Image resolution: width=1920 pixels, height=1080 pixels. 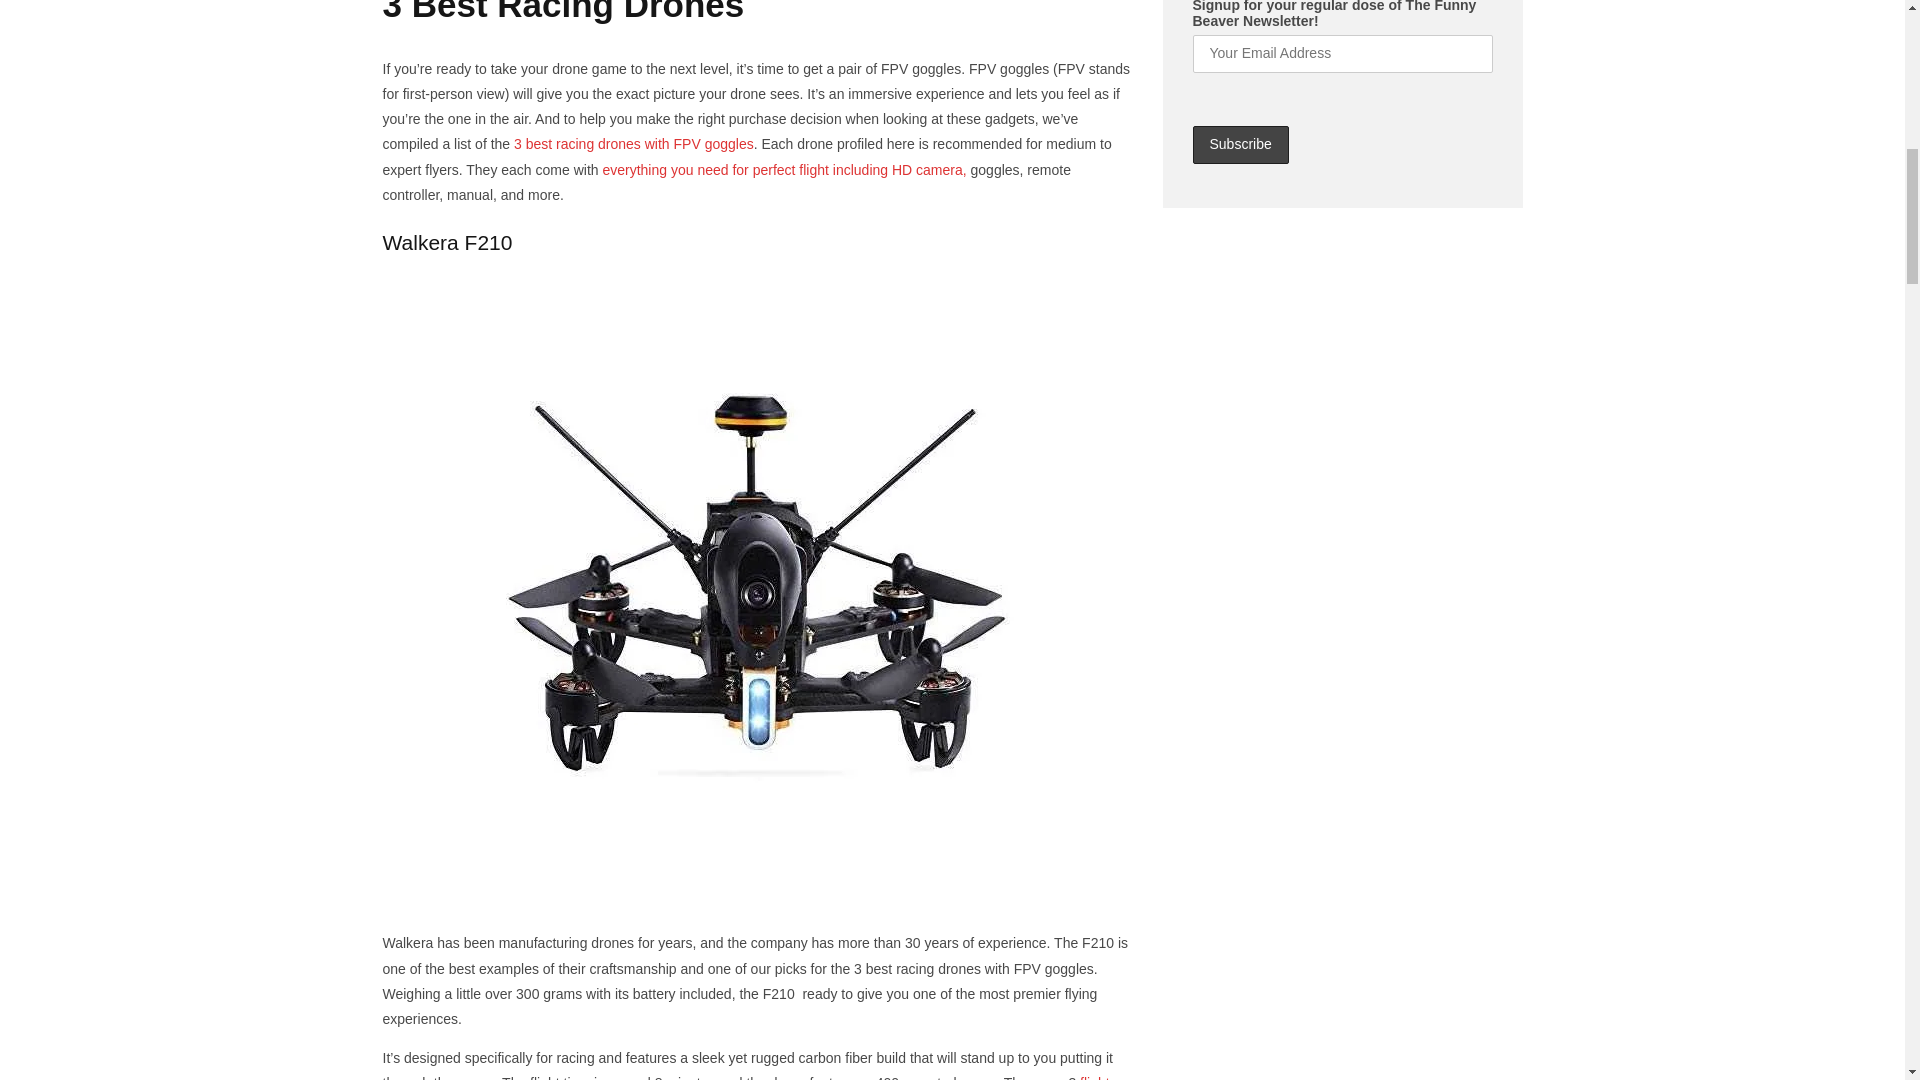 I want to click on Subscribe, so click(x=1240, y=145).